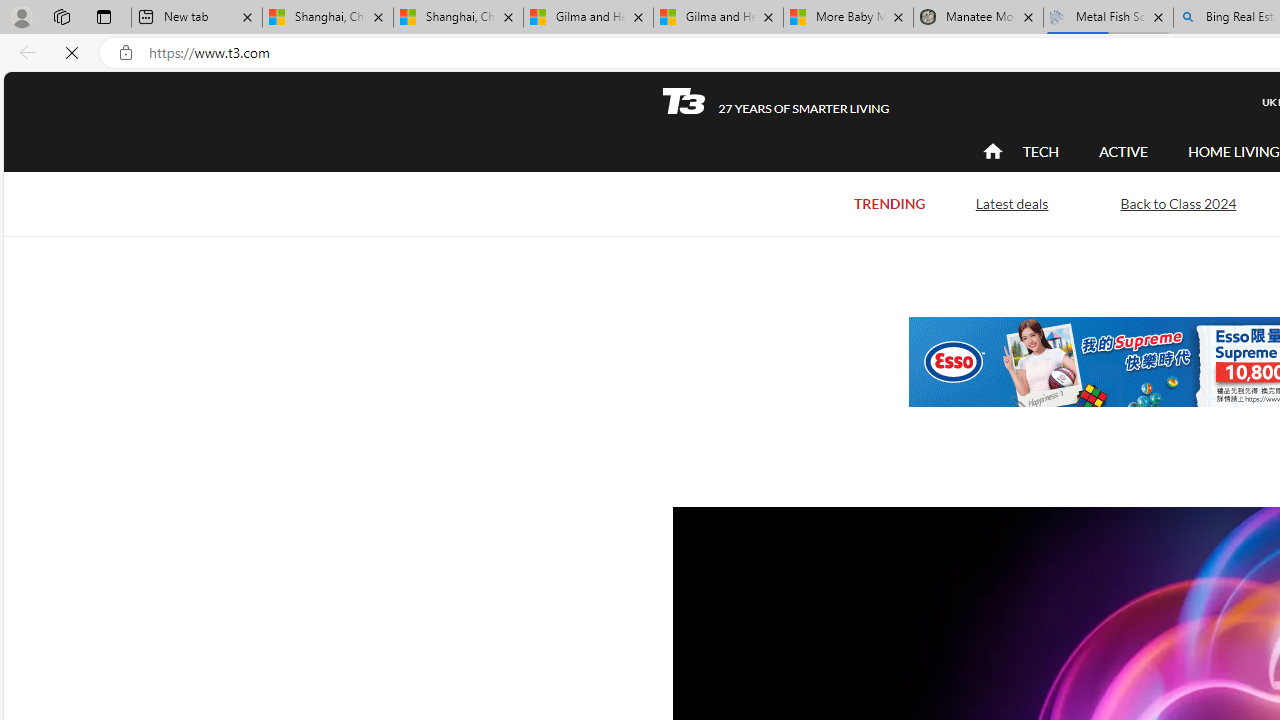 This screenshot has height=720, width=1280. Describe the element at coordinates (1124, 152) in the screenshot. I see `ACTIVE` at that location.